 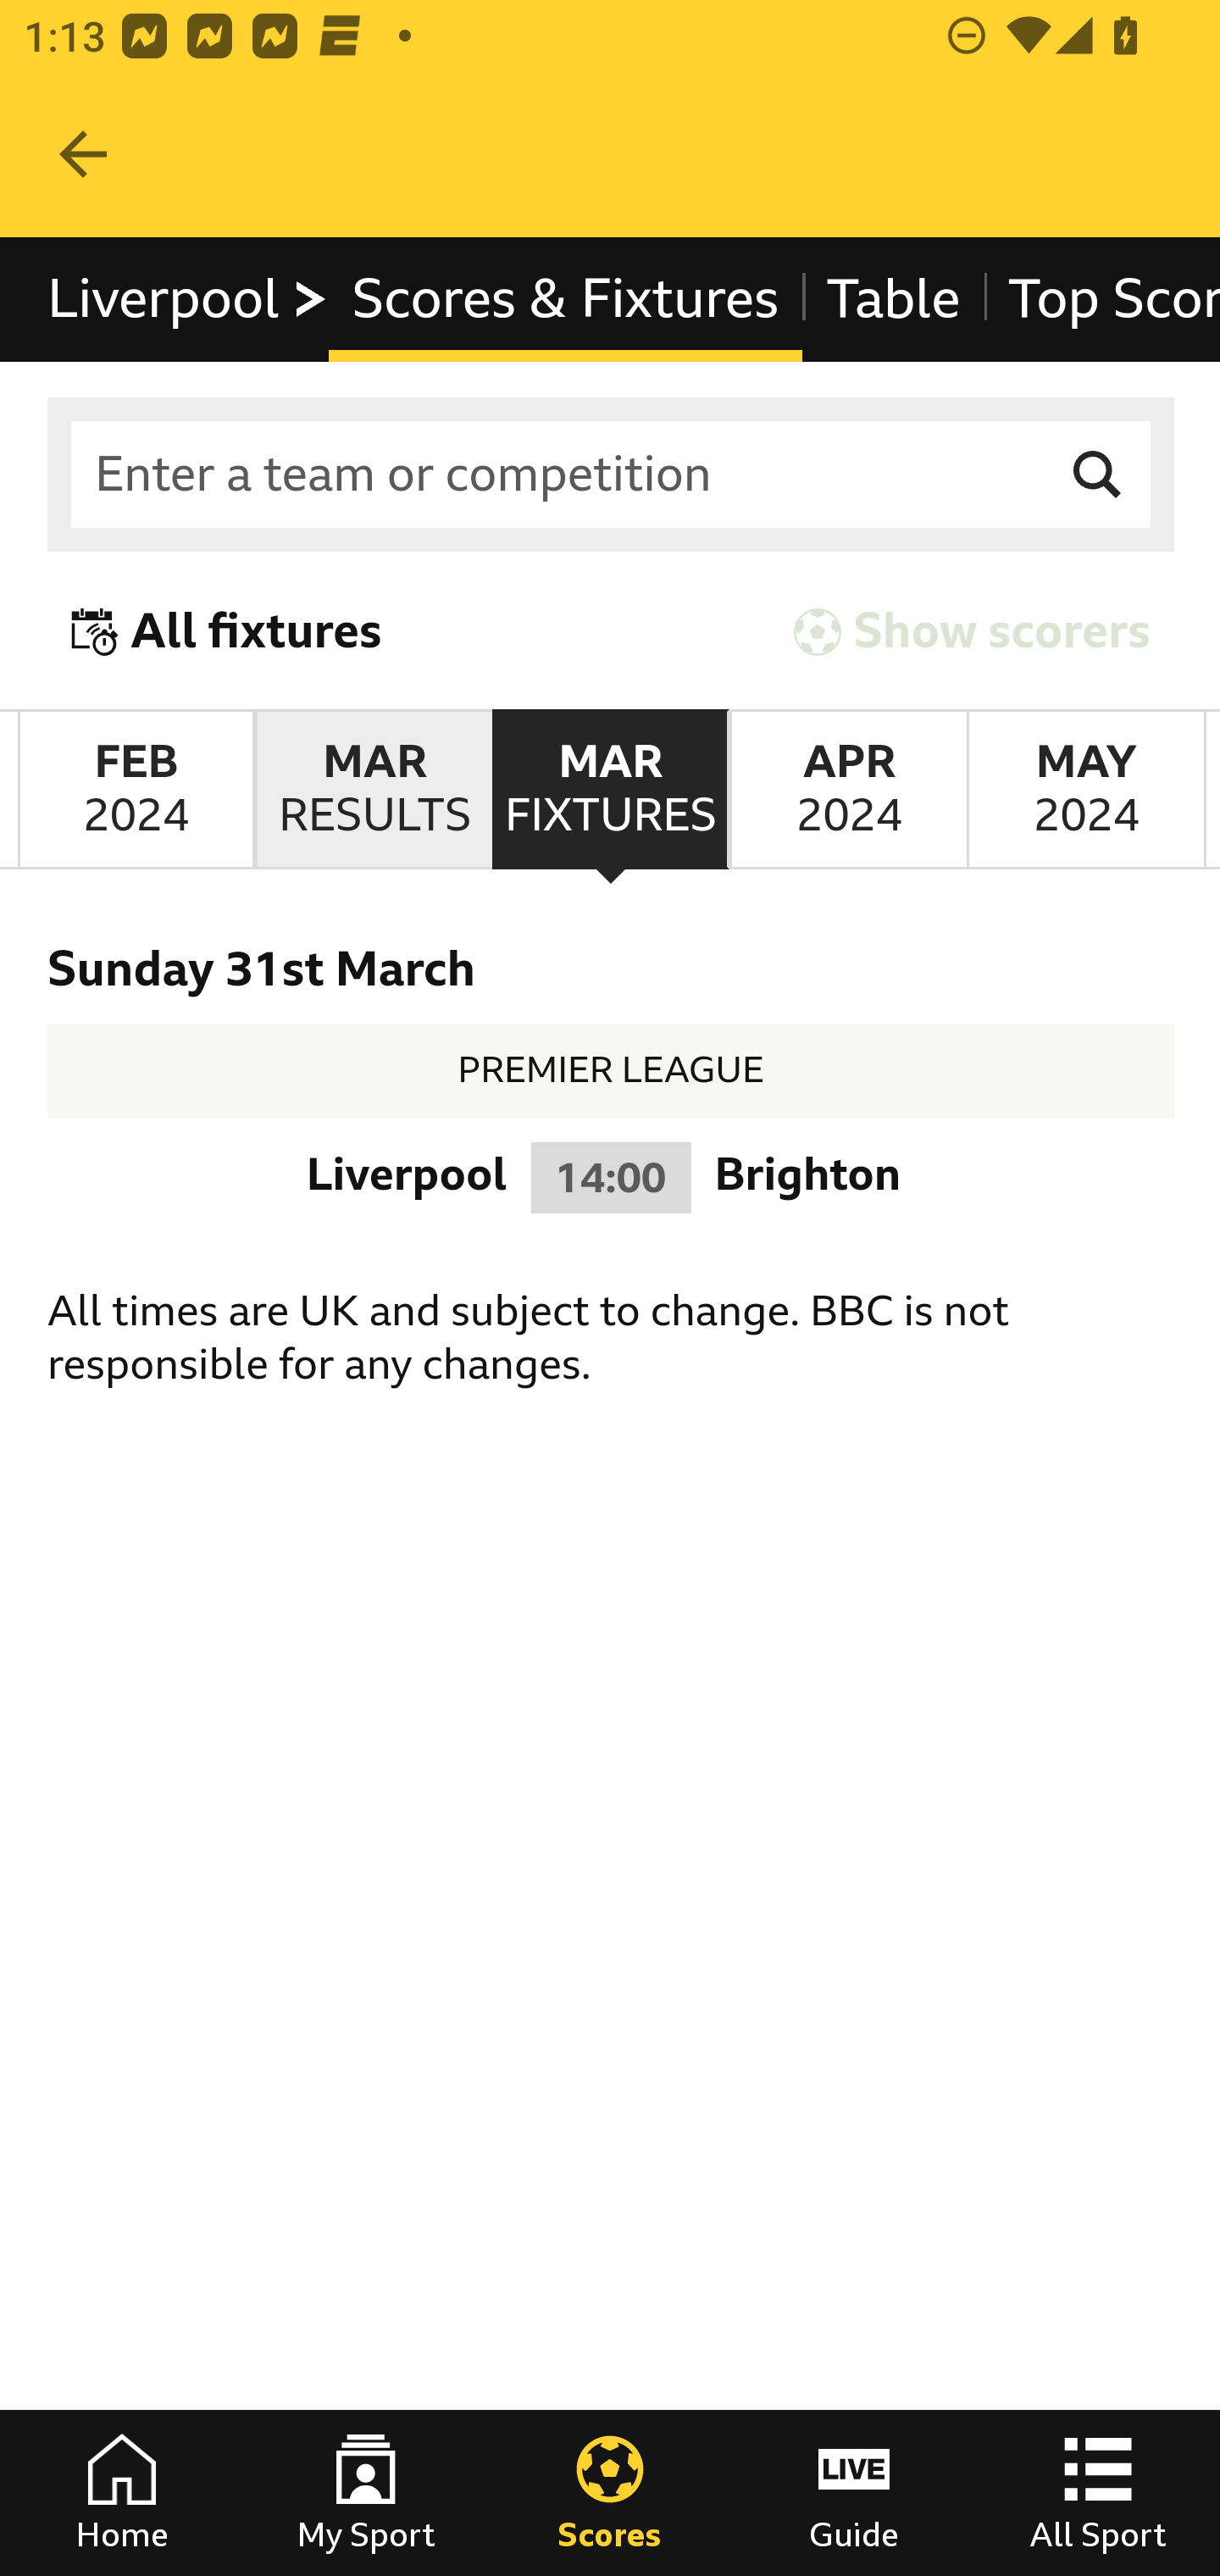 What do you see at coordinates (1086, 790) in the screenshot?
I see `May2024 May 2024` at bounding box center [1086, 790].